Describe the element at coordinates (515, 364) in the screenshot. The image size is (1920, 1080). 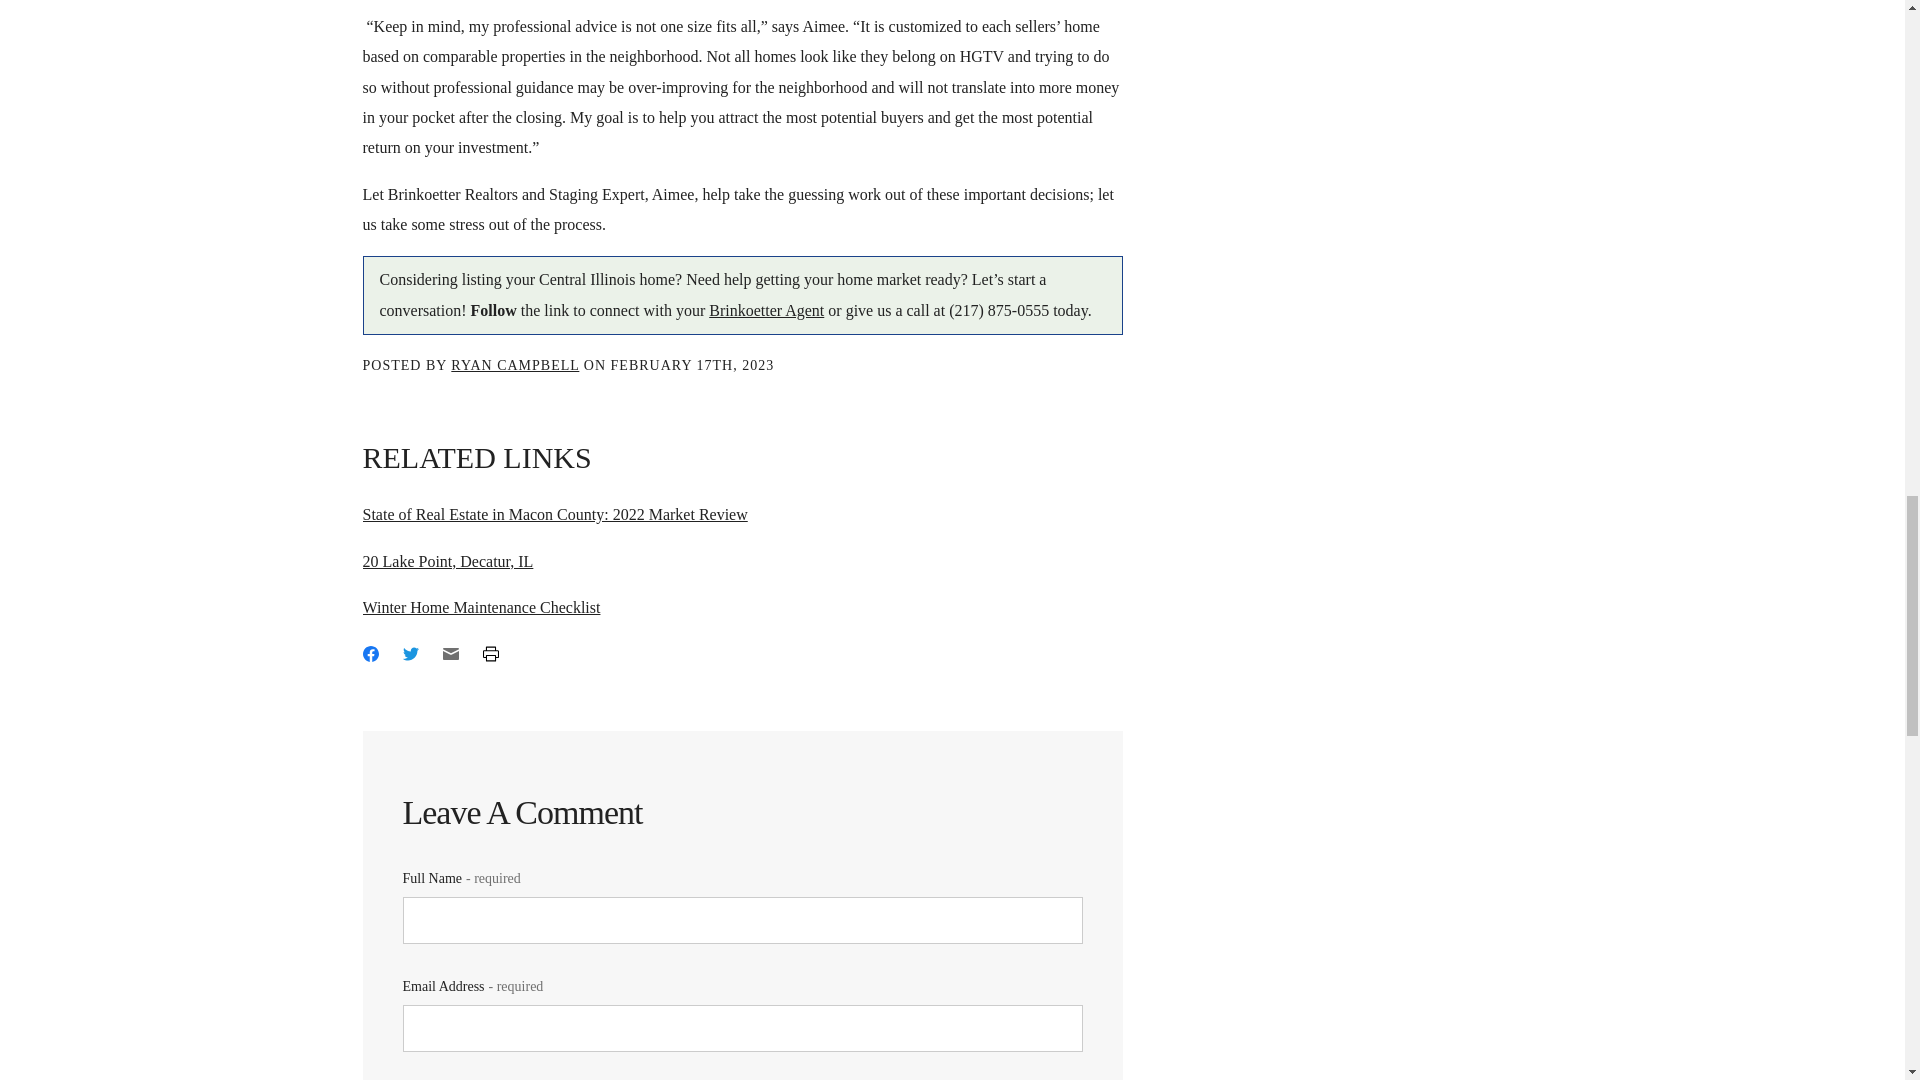
I see `RYAN CAMPBELL` at that location.